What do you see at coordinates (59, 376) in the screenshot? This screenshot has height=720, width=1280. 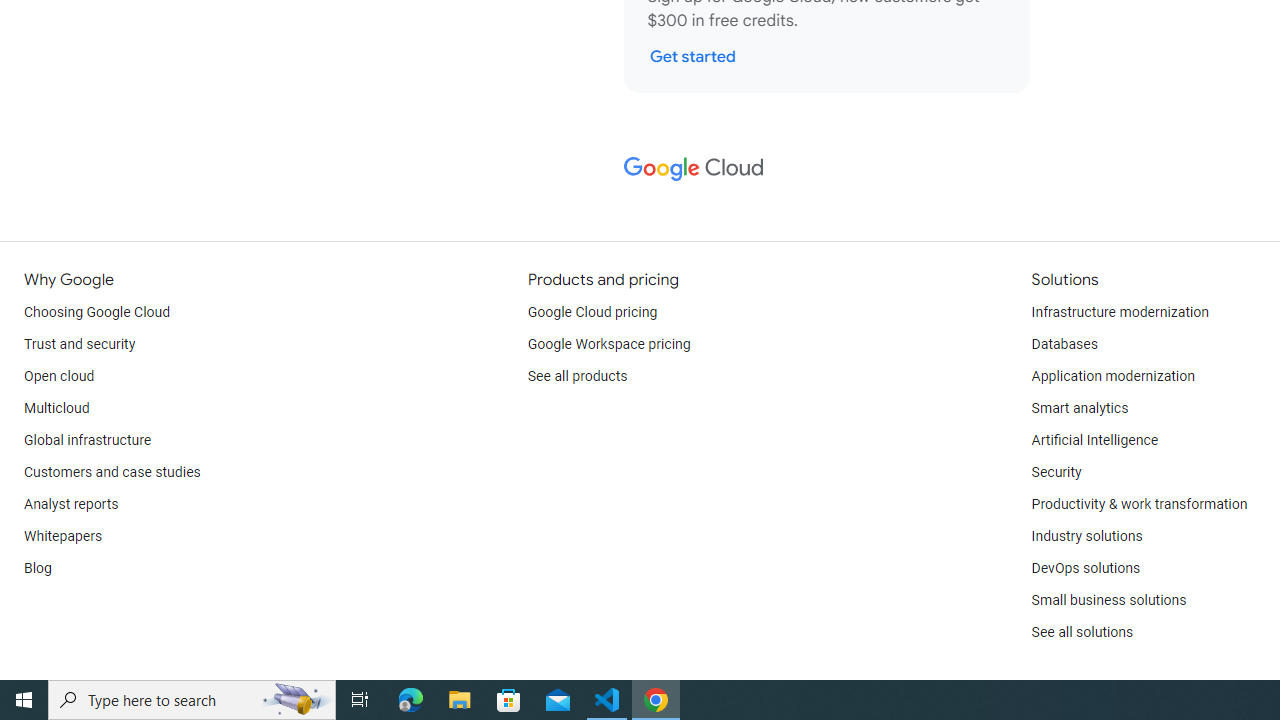 I see `Open cloud` at bounding box center [59, 376].